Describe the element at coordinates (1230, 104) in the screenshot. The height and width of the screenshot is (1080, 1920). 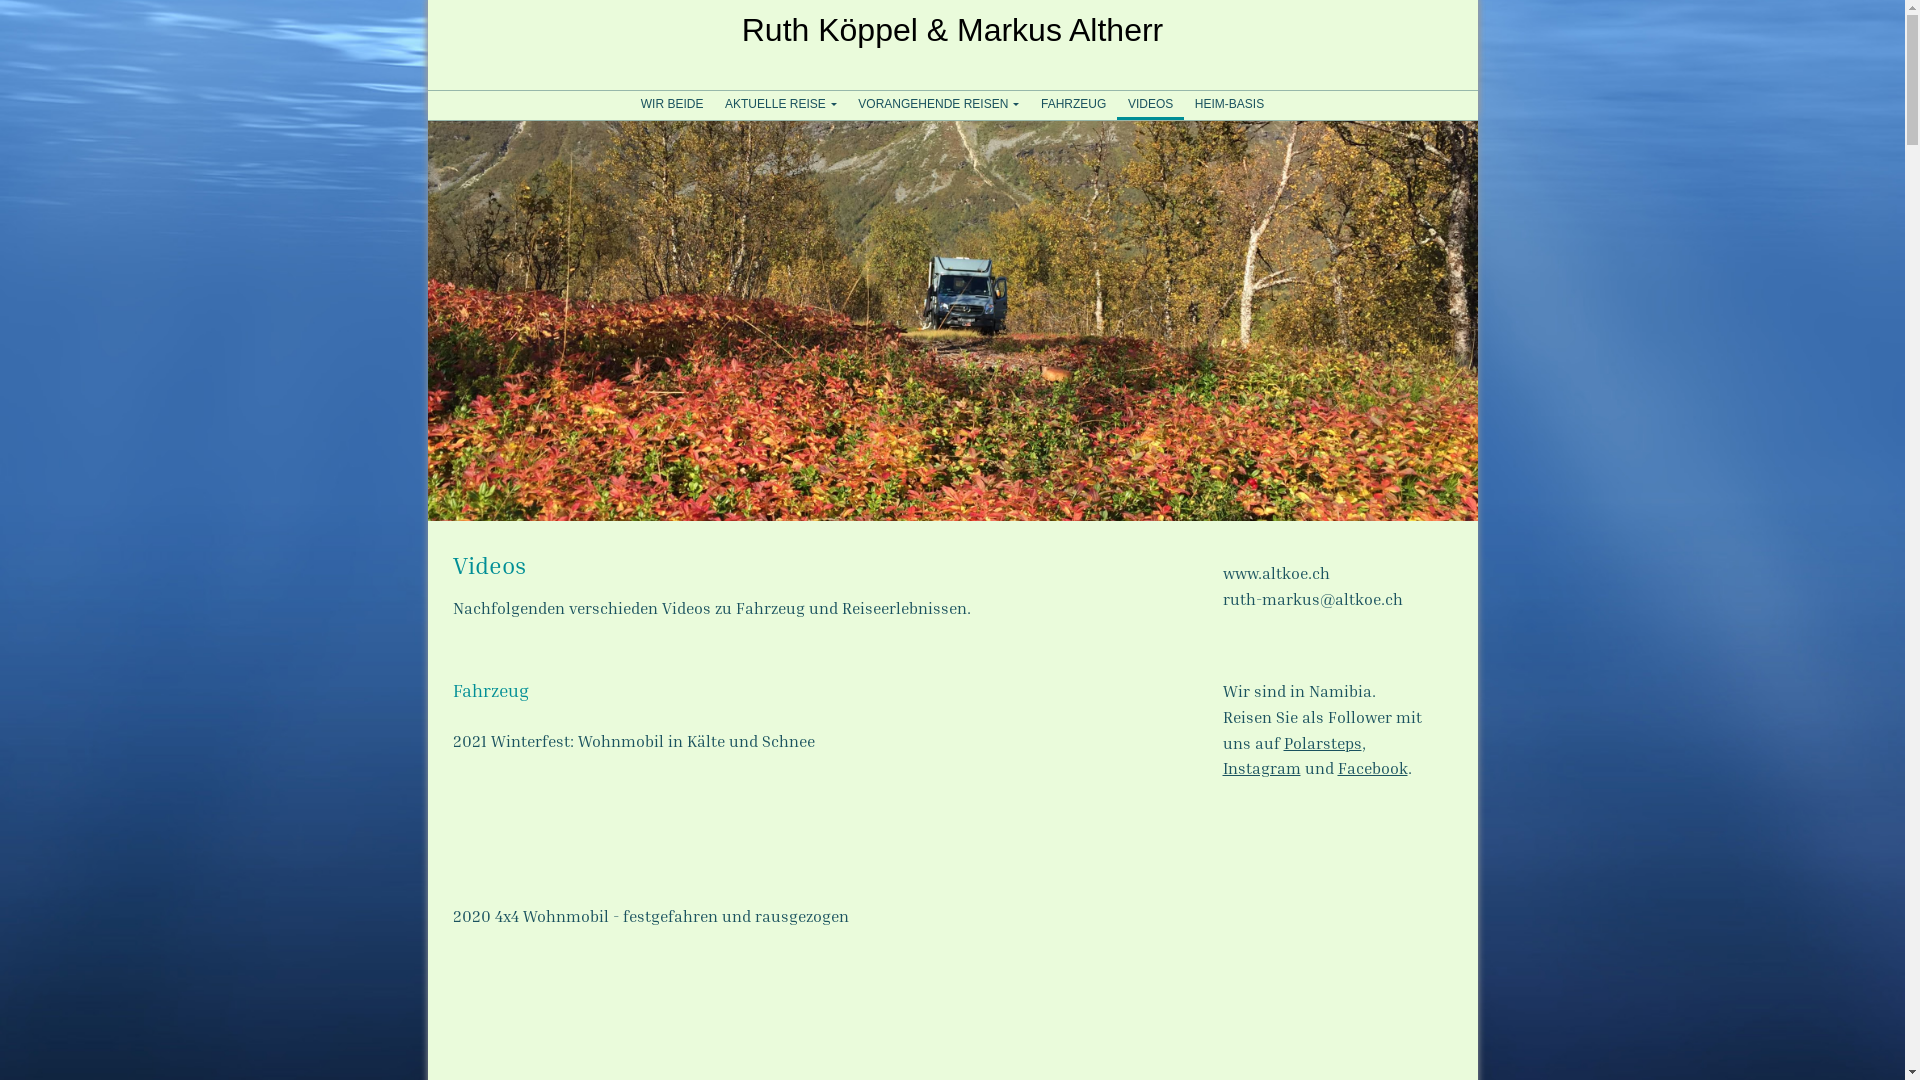
I see `HEIM-BASIS` at that location.